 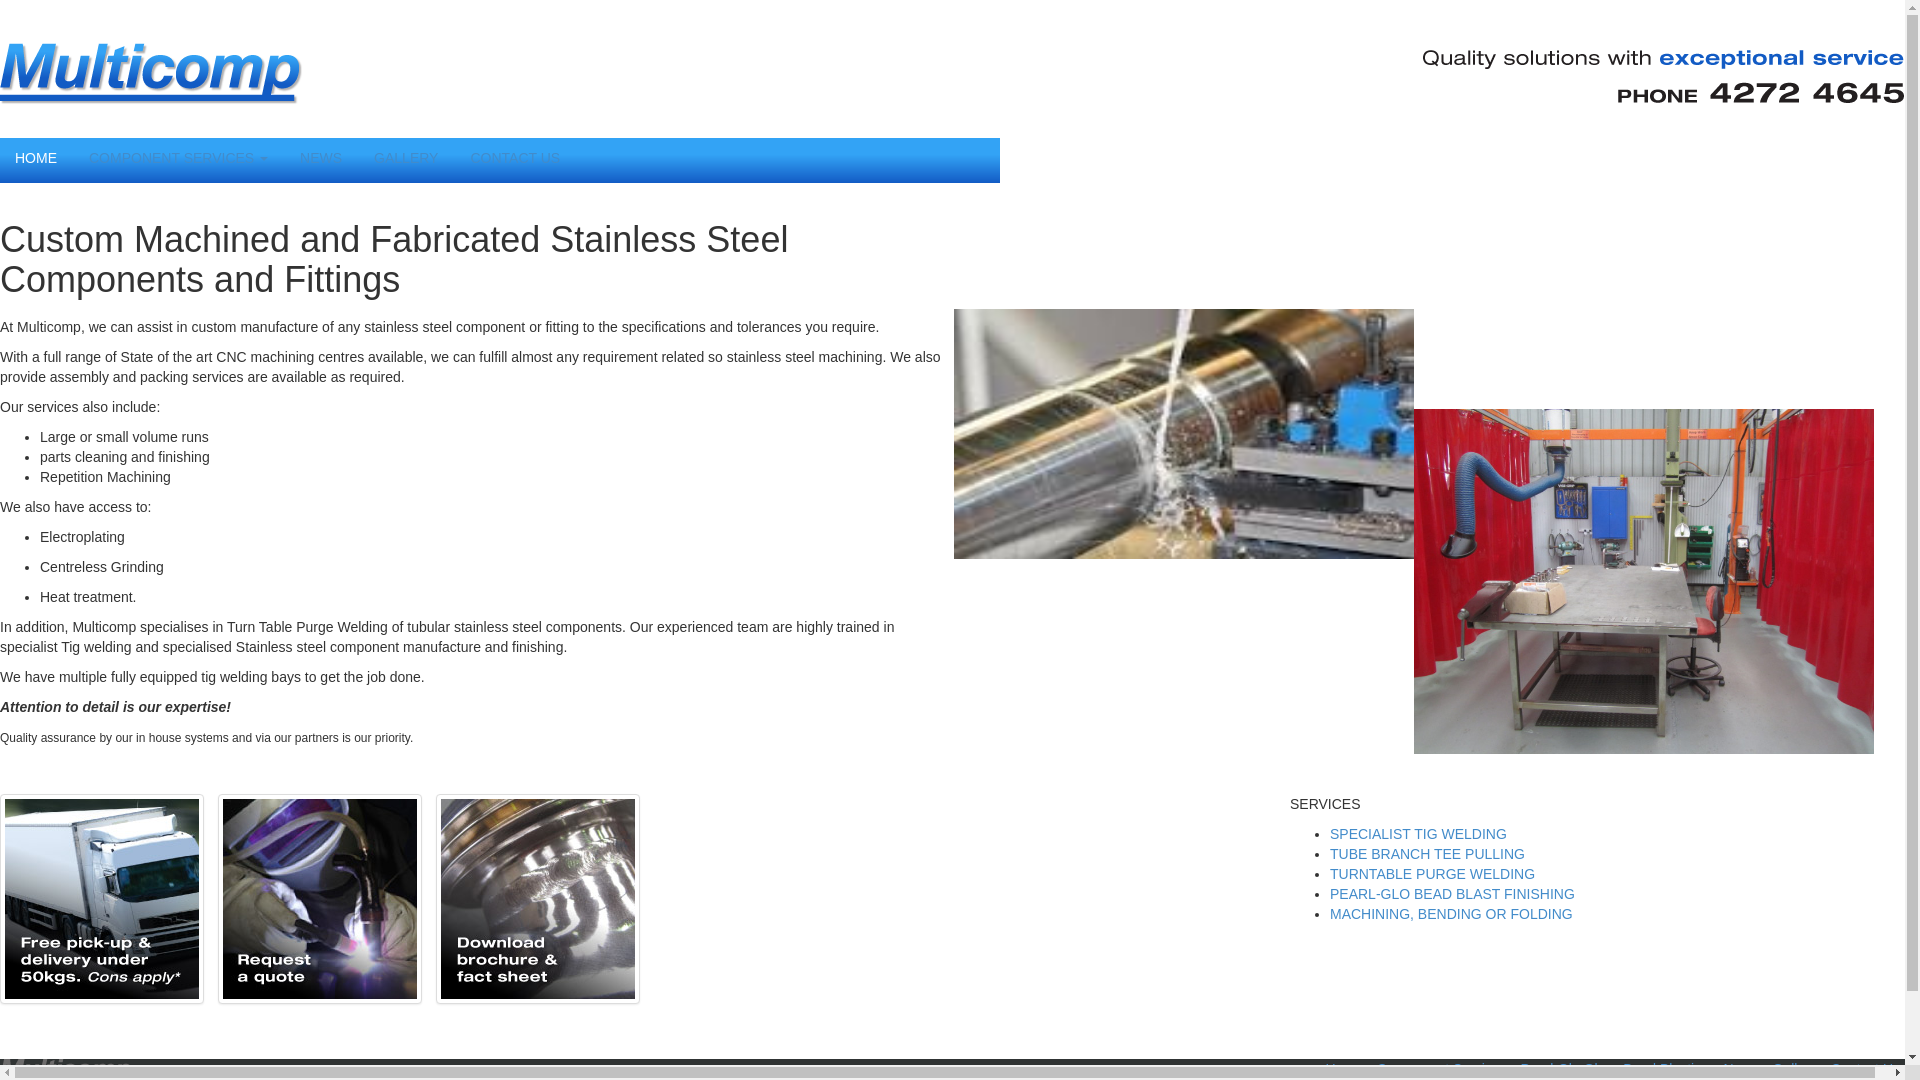 What do you see at coordinates (36, 158) in the screenshot?
I see `HOME` at bounding box center [36, 158].